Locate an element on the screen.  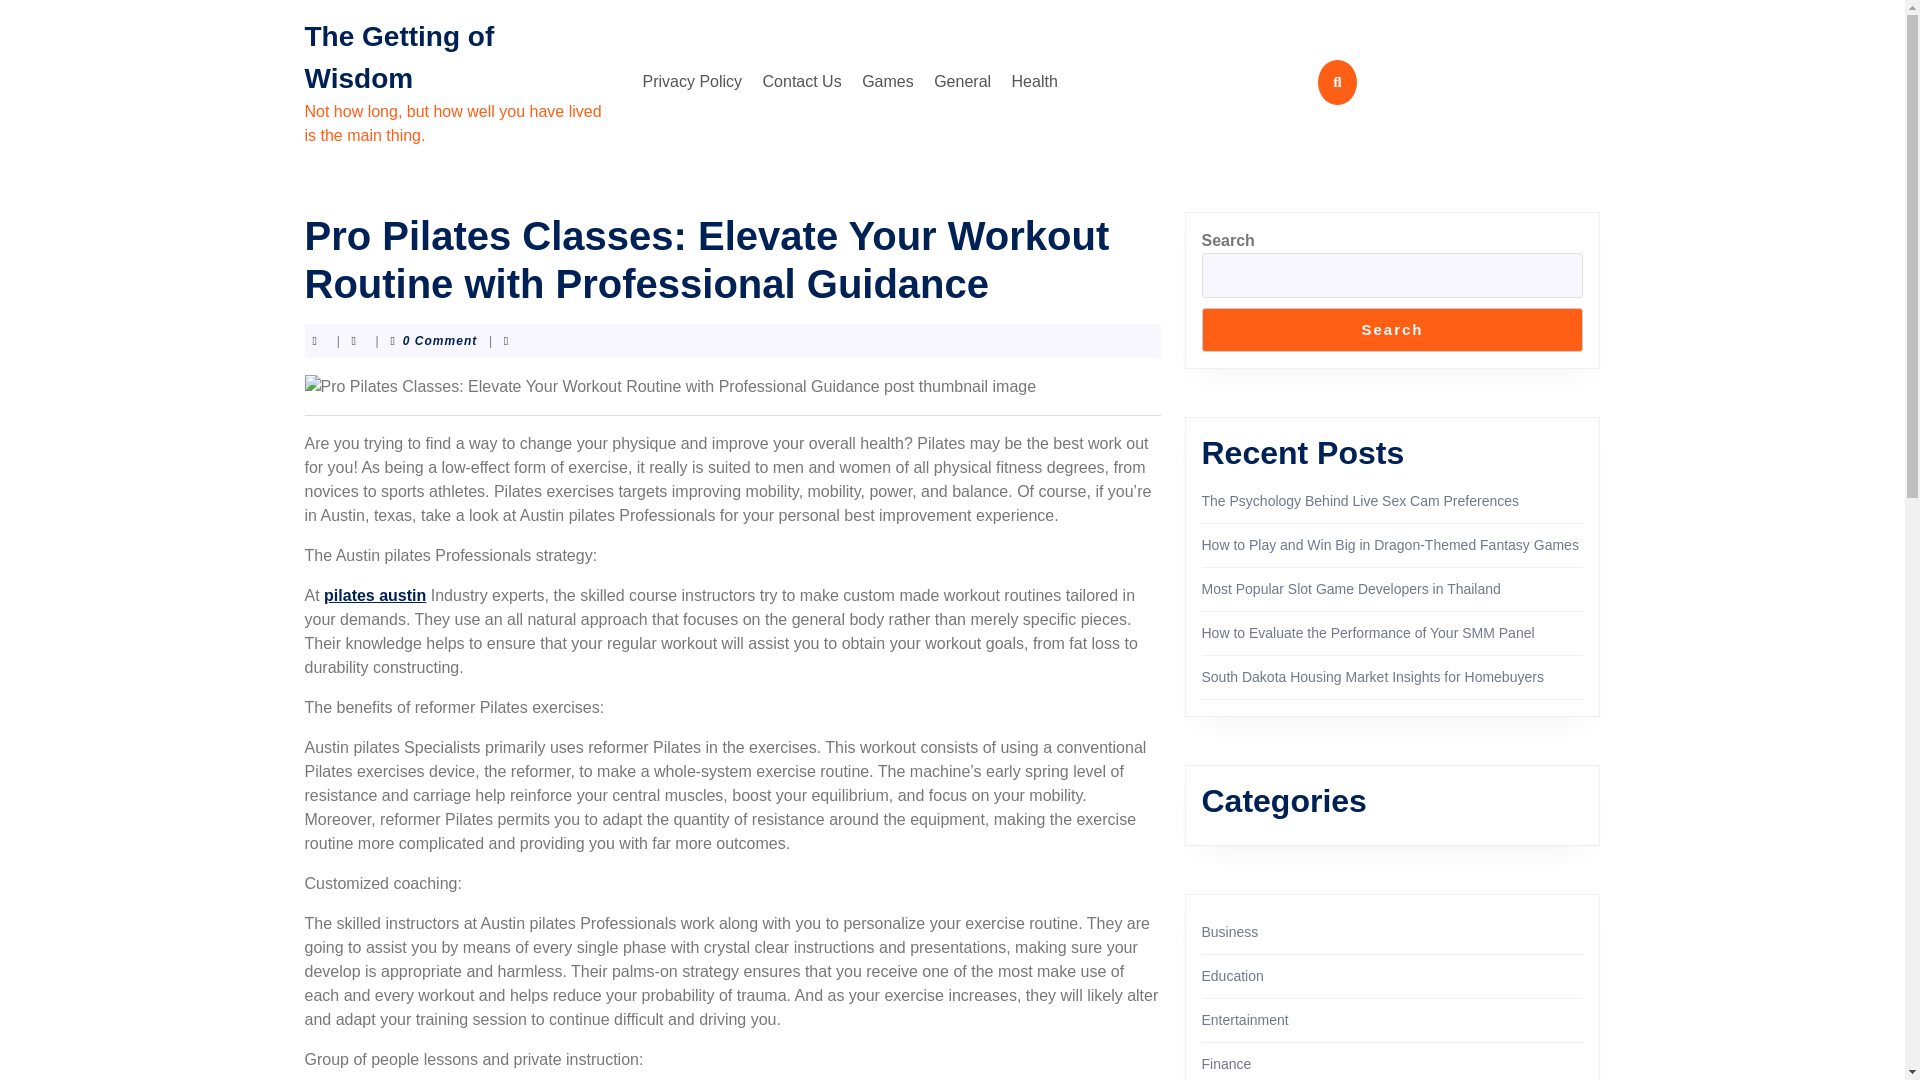
pilates austin is located at coordinates (375, 595).